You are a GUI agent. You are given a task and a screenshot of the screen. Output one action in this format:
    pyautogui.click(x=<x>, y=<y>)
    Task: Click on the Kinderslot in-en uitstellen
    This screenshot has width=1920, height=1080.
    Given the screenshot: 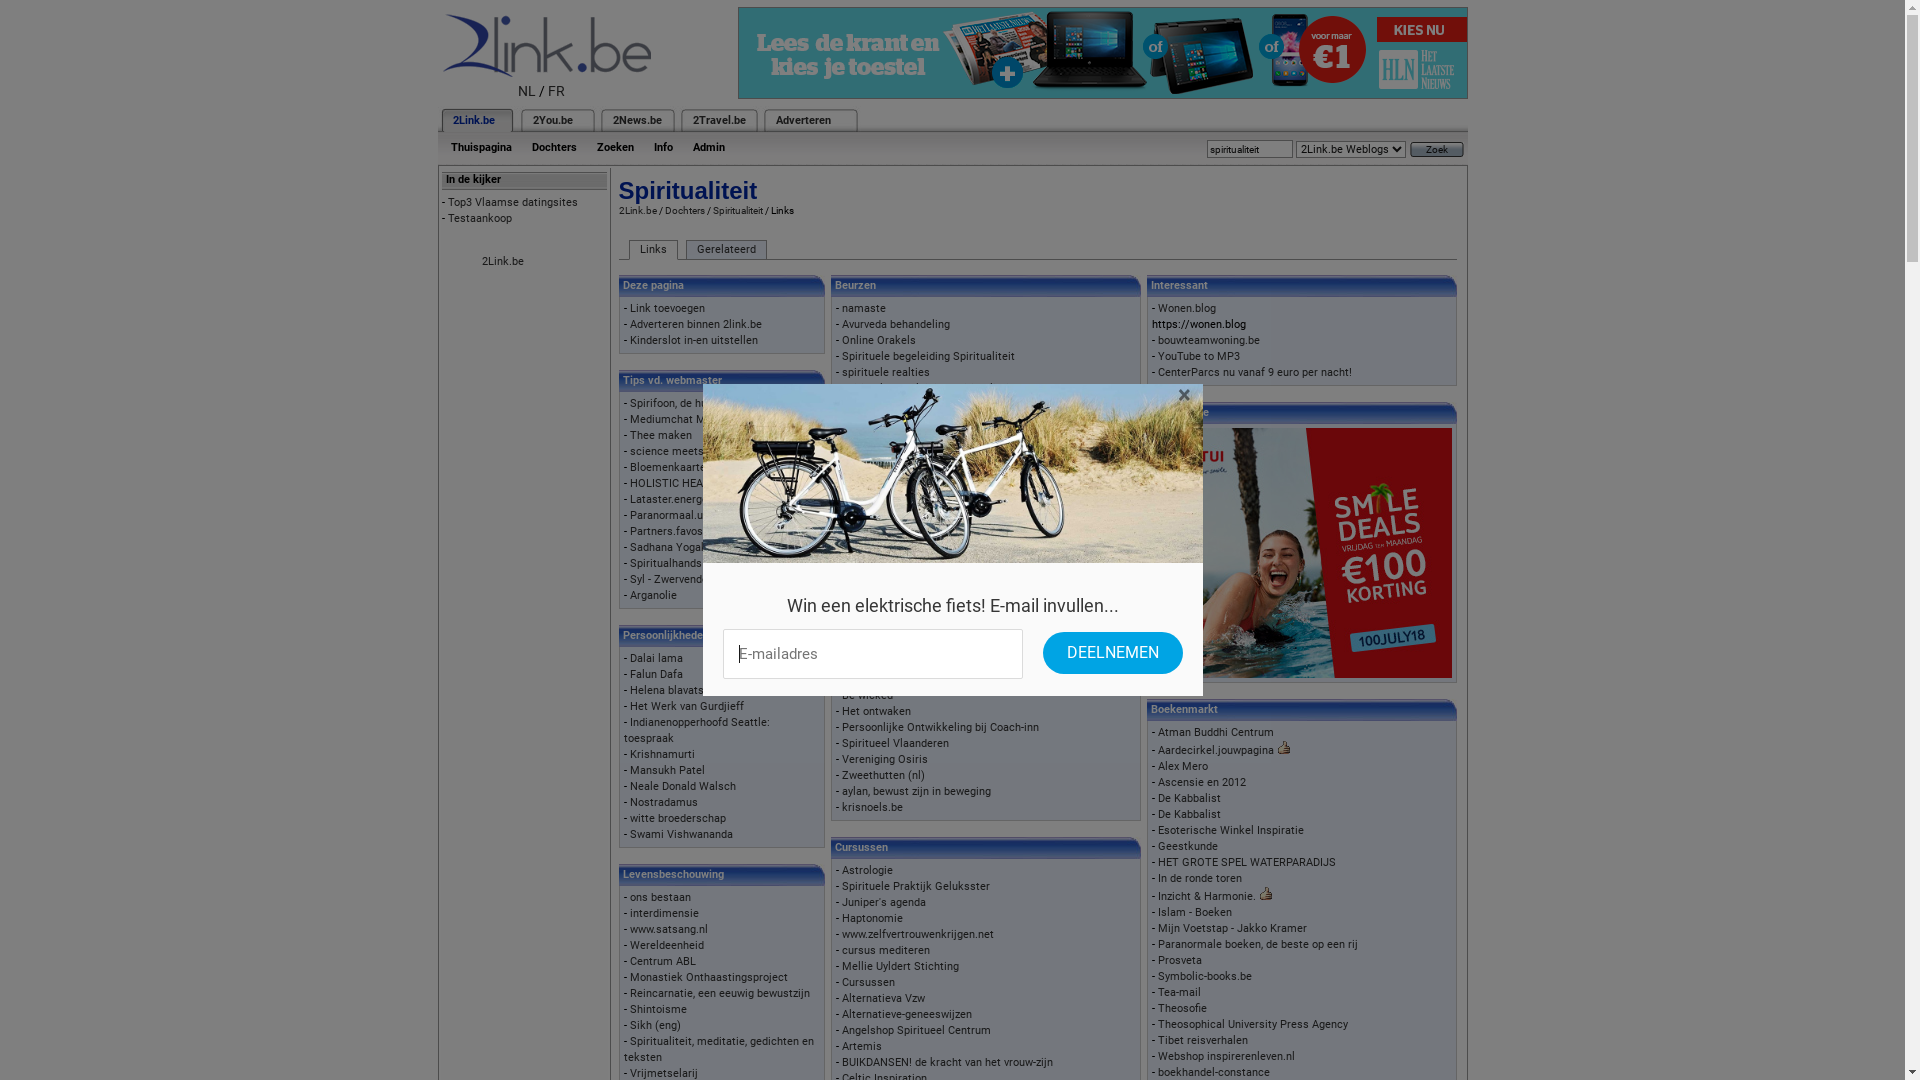 What is the action you would take?
    pyautogui.click(x=694, y=340)
    